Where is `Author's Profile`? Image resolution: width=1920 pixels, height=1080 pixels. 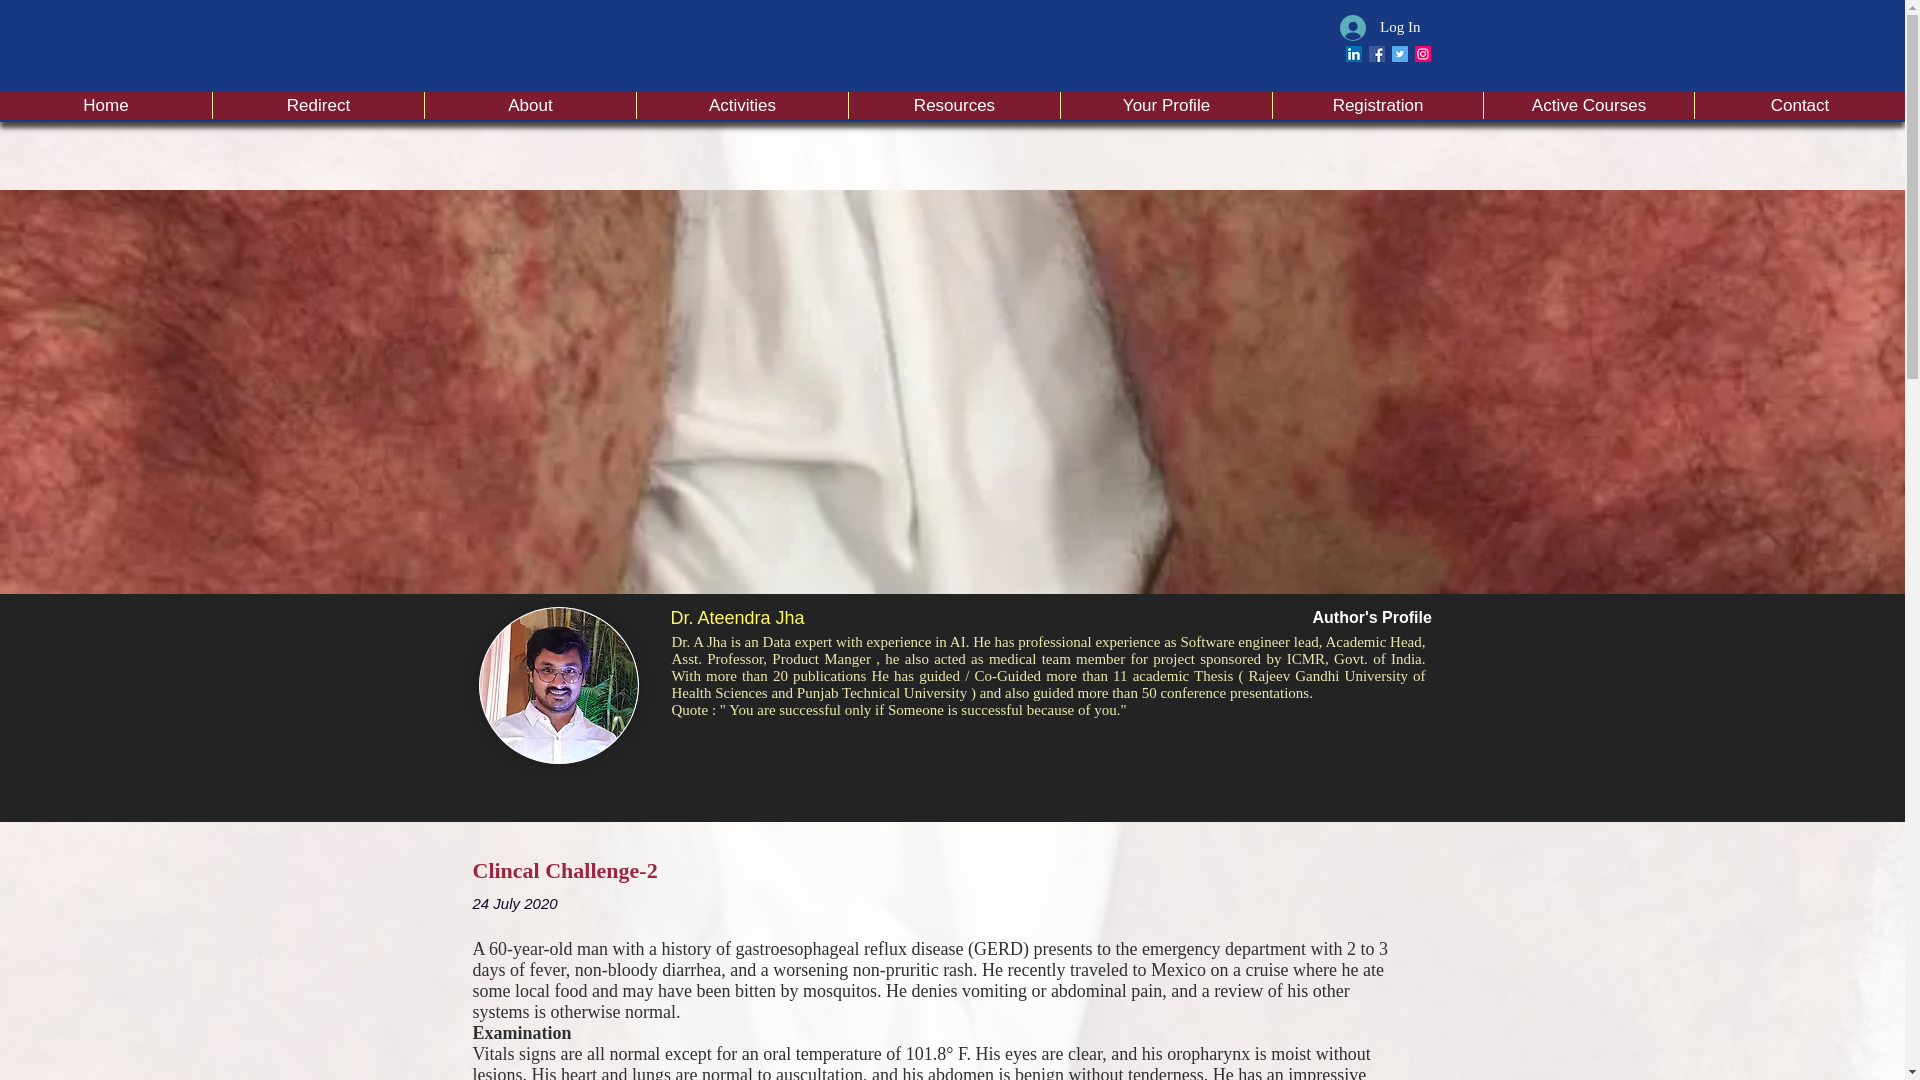 Author's Profile is located at coordinates (1370, 618).